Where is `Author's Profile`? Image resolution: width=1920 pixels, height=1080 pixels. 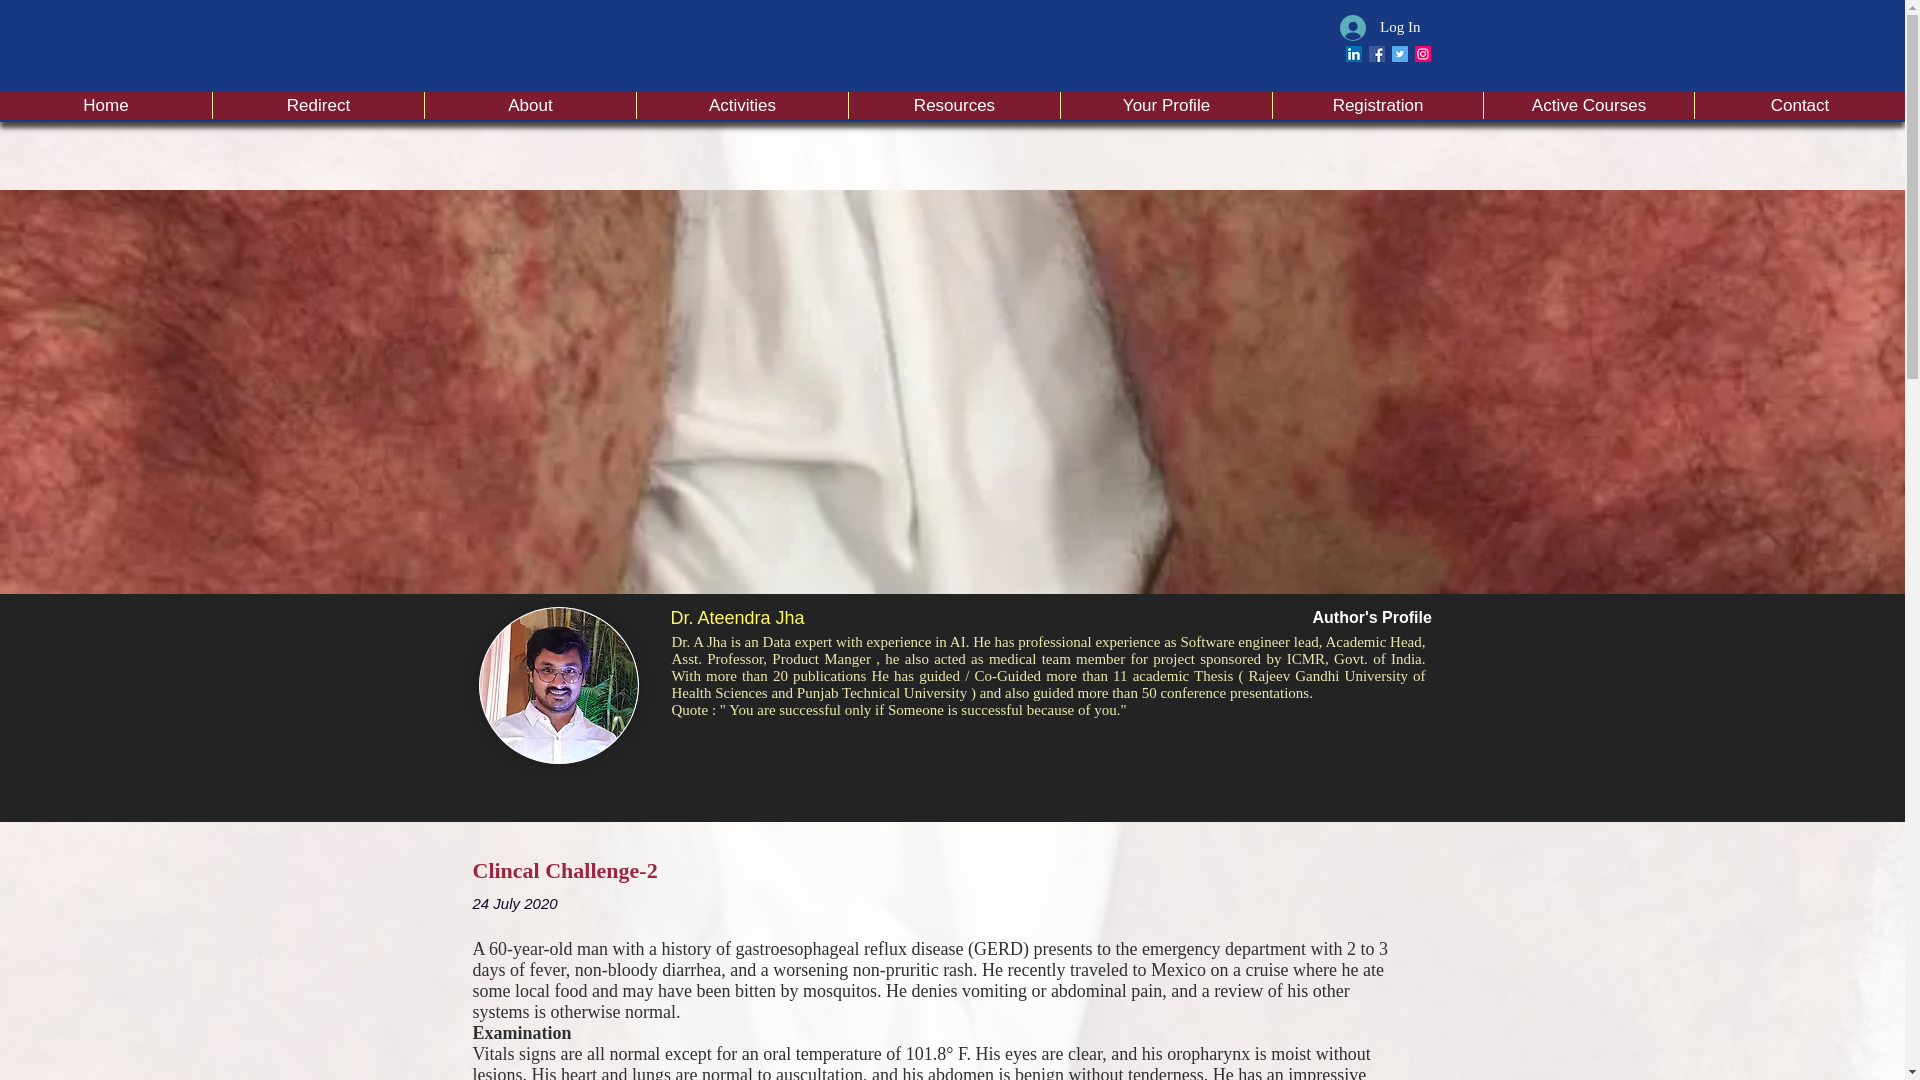 Author's Profile is located at coordinates (1370, 618).